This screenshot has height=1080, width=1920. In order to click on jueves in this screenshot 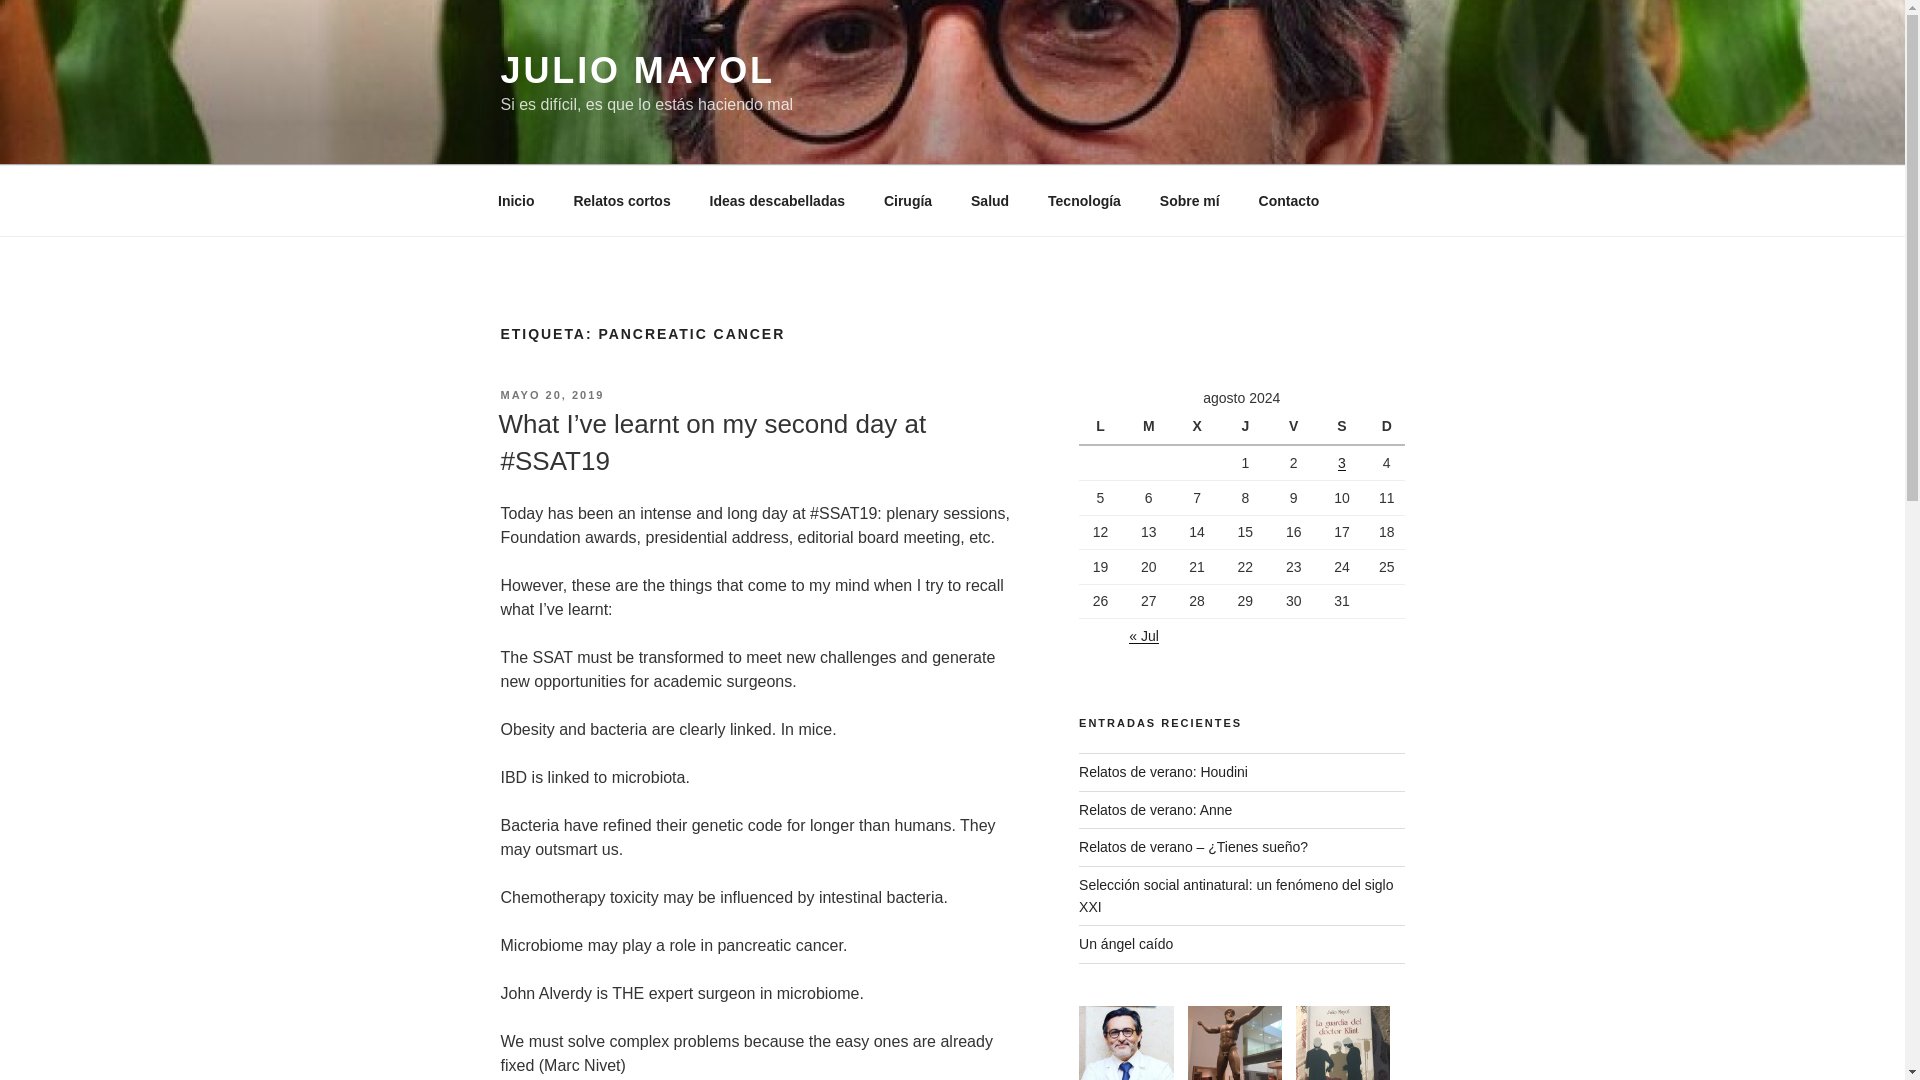, I will do `click(1248, 426)`.